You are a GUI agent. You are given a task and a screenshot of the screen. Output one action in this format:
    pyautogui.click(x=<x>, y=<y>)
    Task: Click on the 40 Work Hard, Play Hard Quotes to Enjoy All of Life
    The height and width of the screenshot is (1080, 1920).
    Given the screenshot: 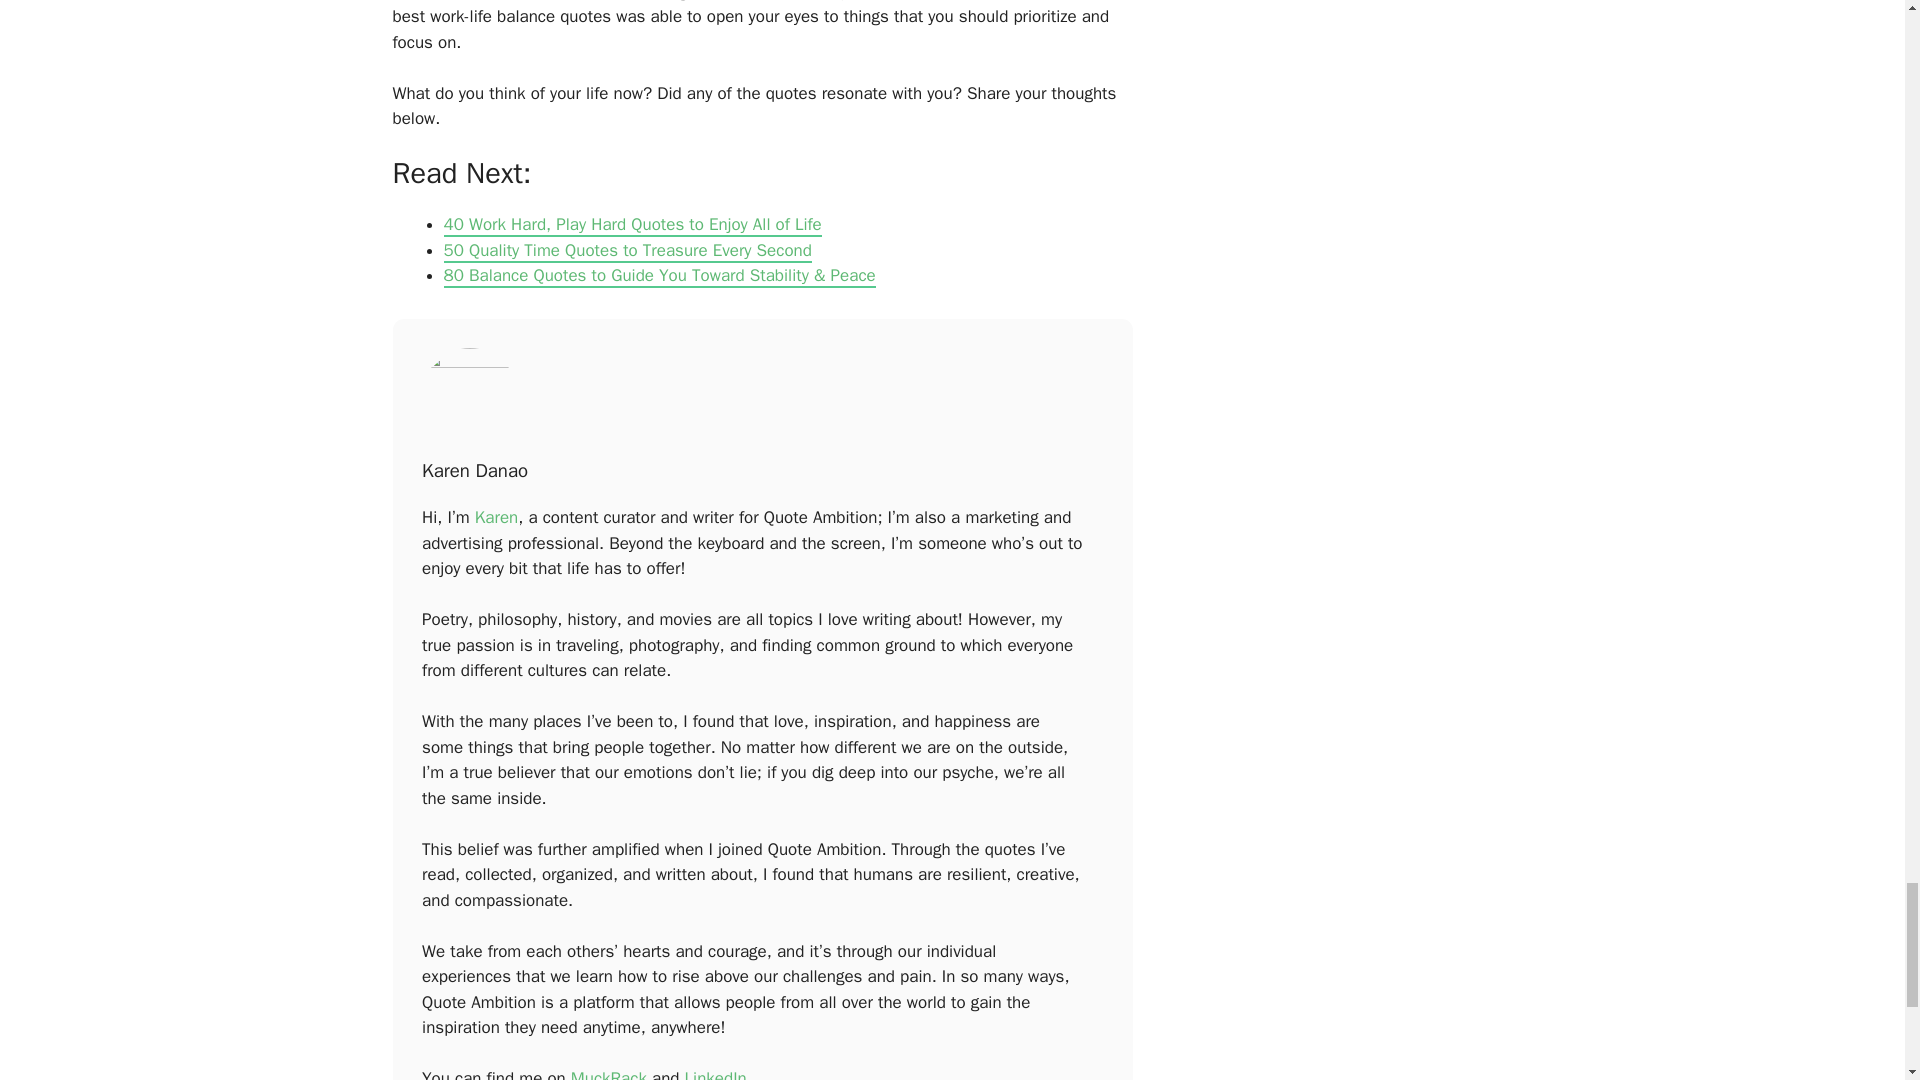 What is the action you would take?
    pyautogui.click(x=632, y=224)
    